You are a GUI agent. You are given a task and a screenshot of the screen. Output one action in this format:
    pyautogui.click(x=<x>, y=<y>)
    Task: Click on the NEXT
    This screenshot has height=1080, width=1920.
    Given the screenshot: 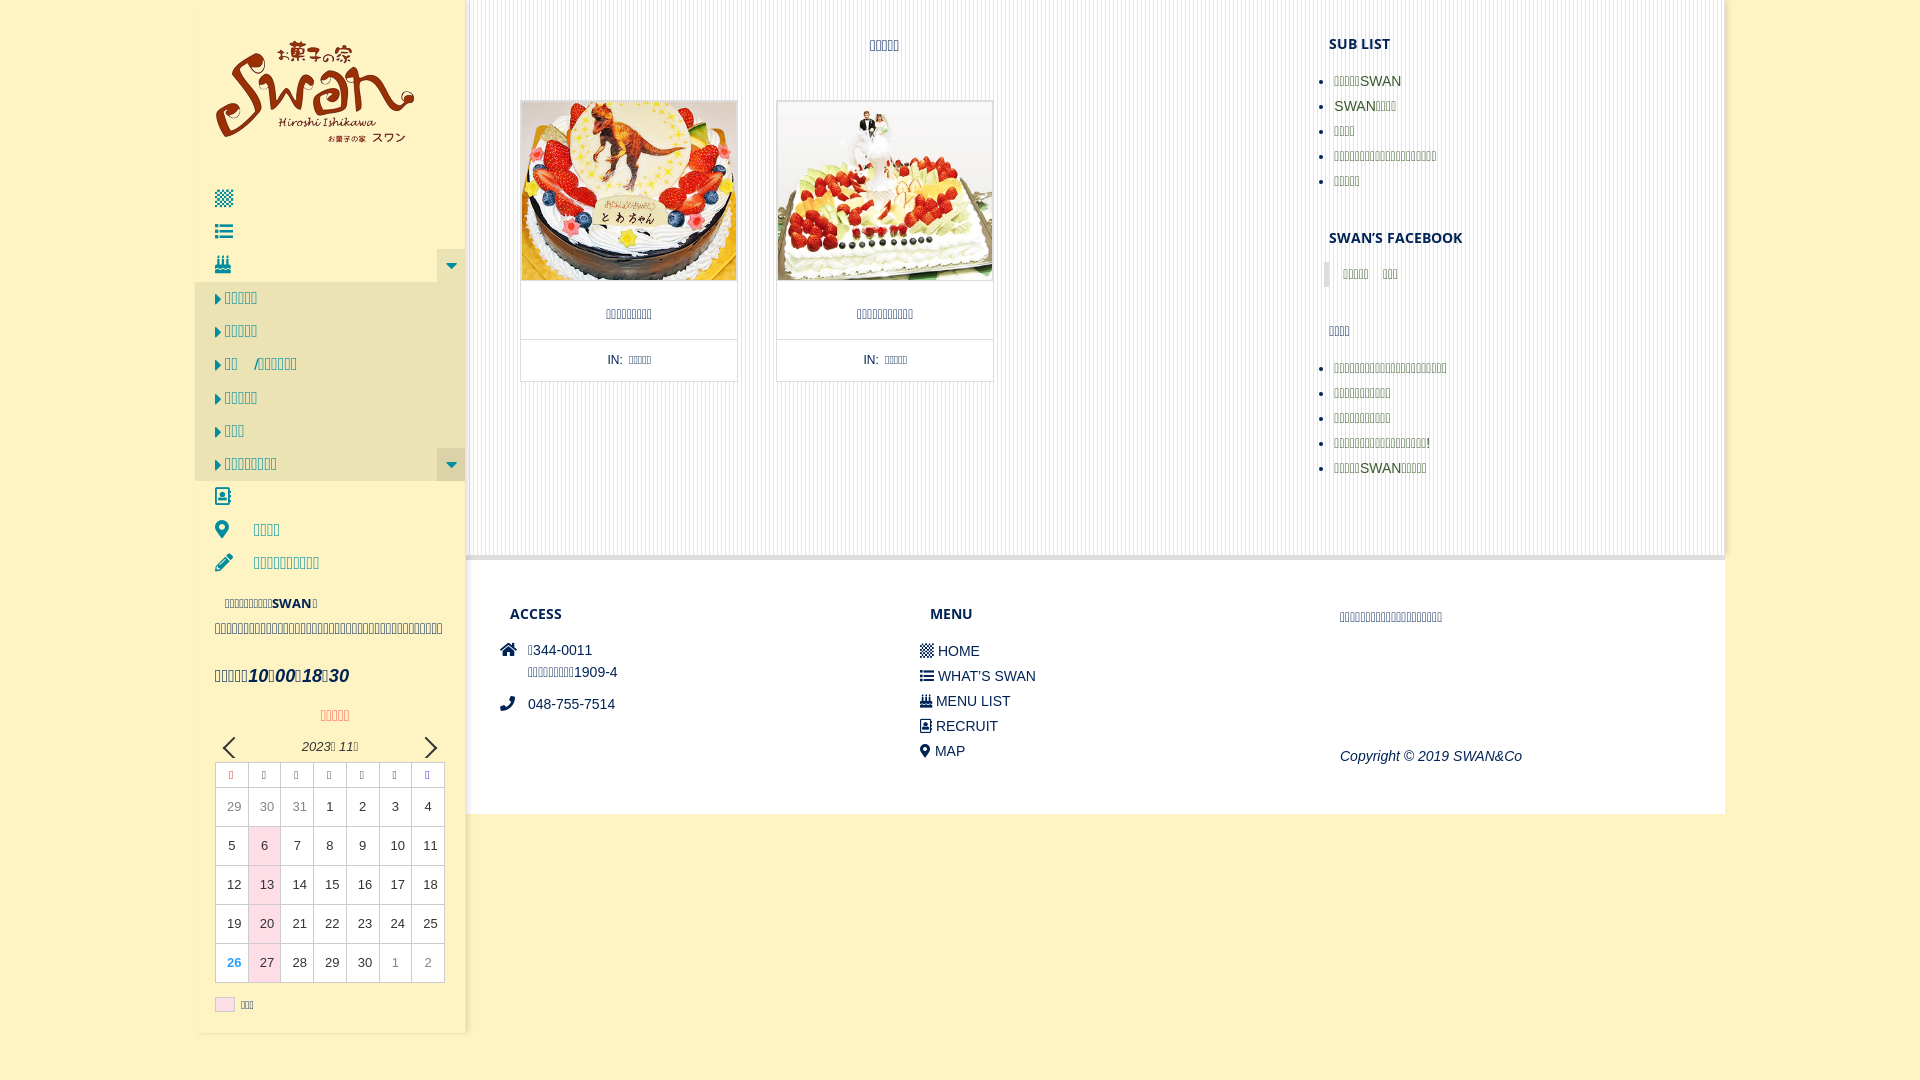 What is the action you would take?
    pyautogui.click(x=426, y=746)
    